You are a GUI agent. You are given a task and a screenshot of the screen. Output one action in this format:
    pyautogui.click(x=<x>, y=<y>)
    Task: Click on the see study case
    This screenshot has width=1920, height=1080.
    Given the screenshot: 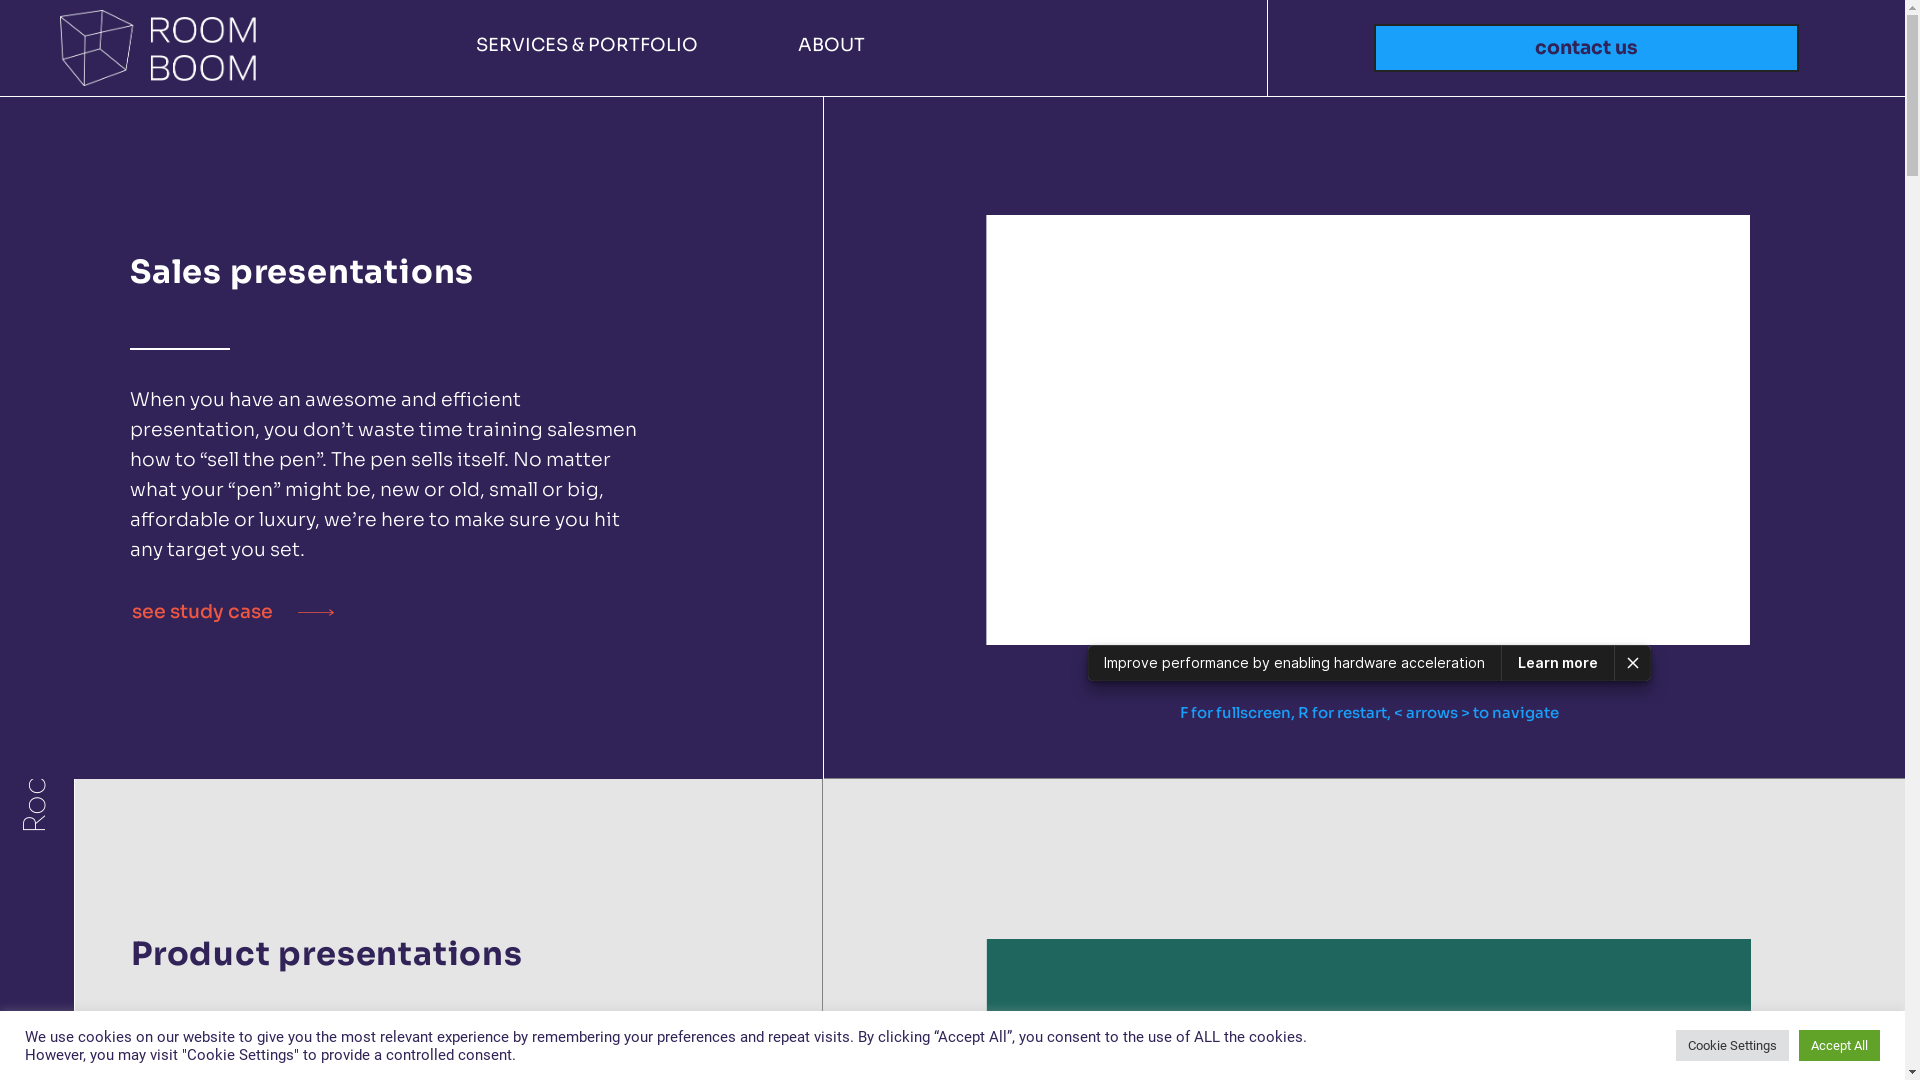 What is the action you would take?
    pyautogui.click(x=233, y=612)
    